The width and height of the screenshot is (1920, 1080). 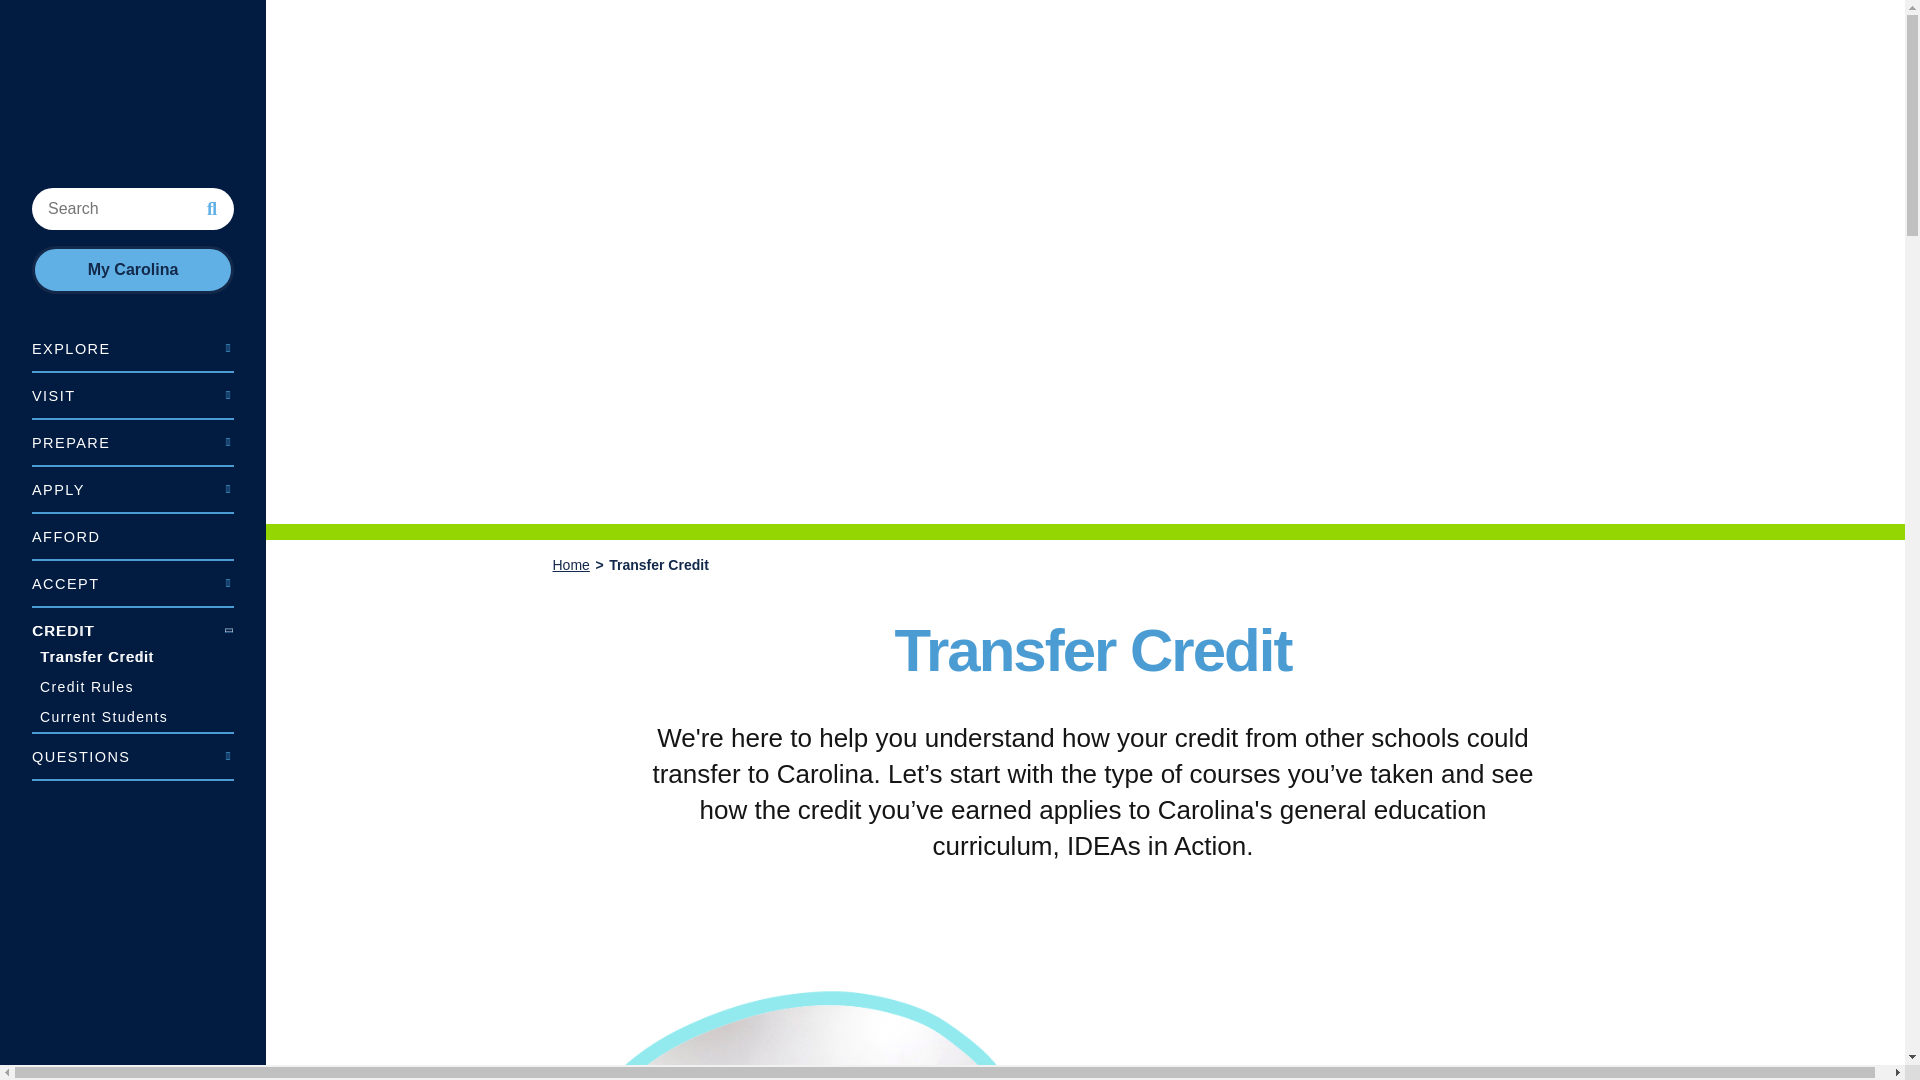 What do you see at coordinates (133, 624) in the screenshot?
I see `CREDIT` at bounding box center [133, 624].